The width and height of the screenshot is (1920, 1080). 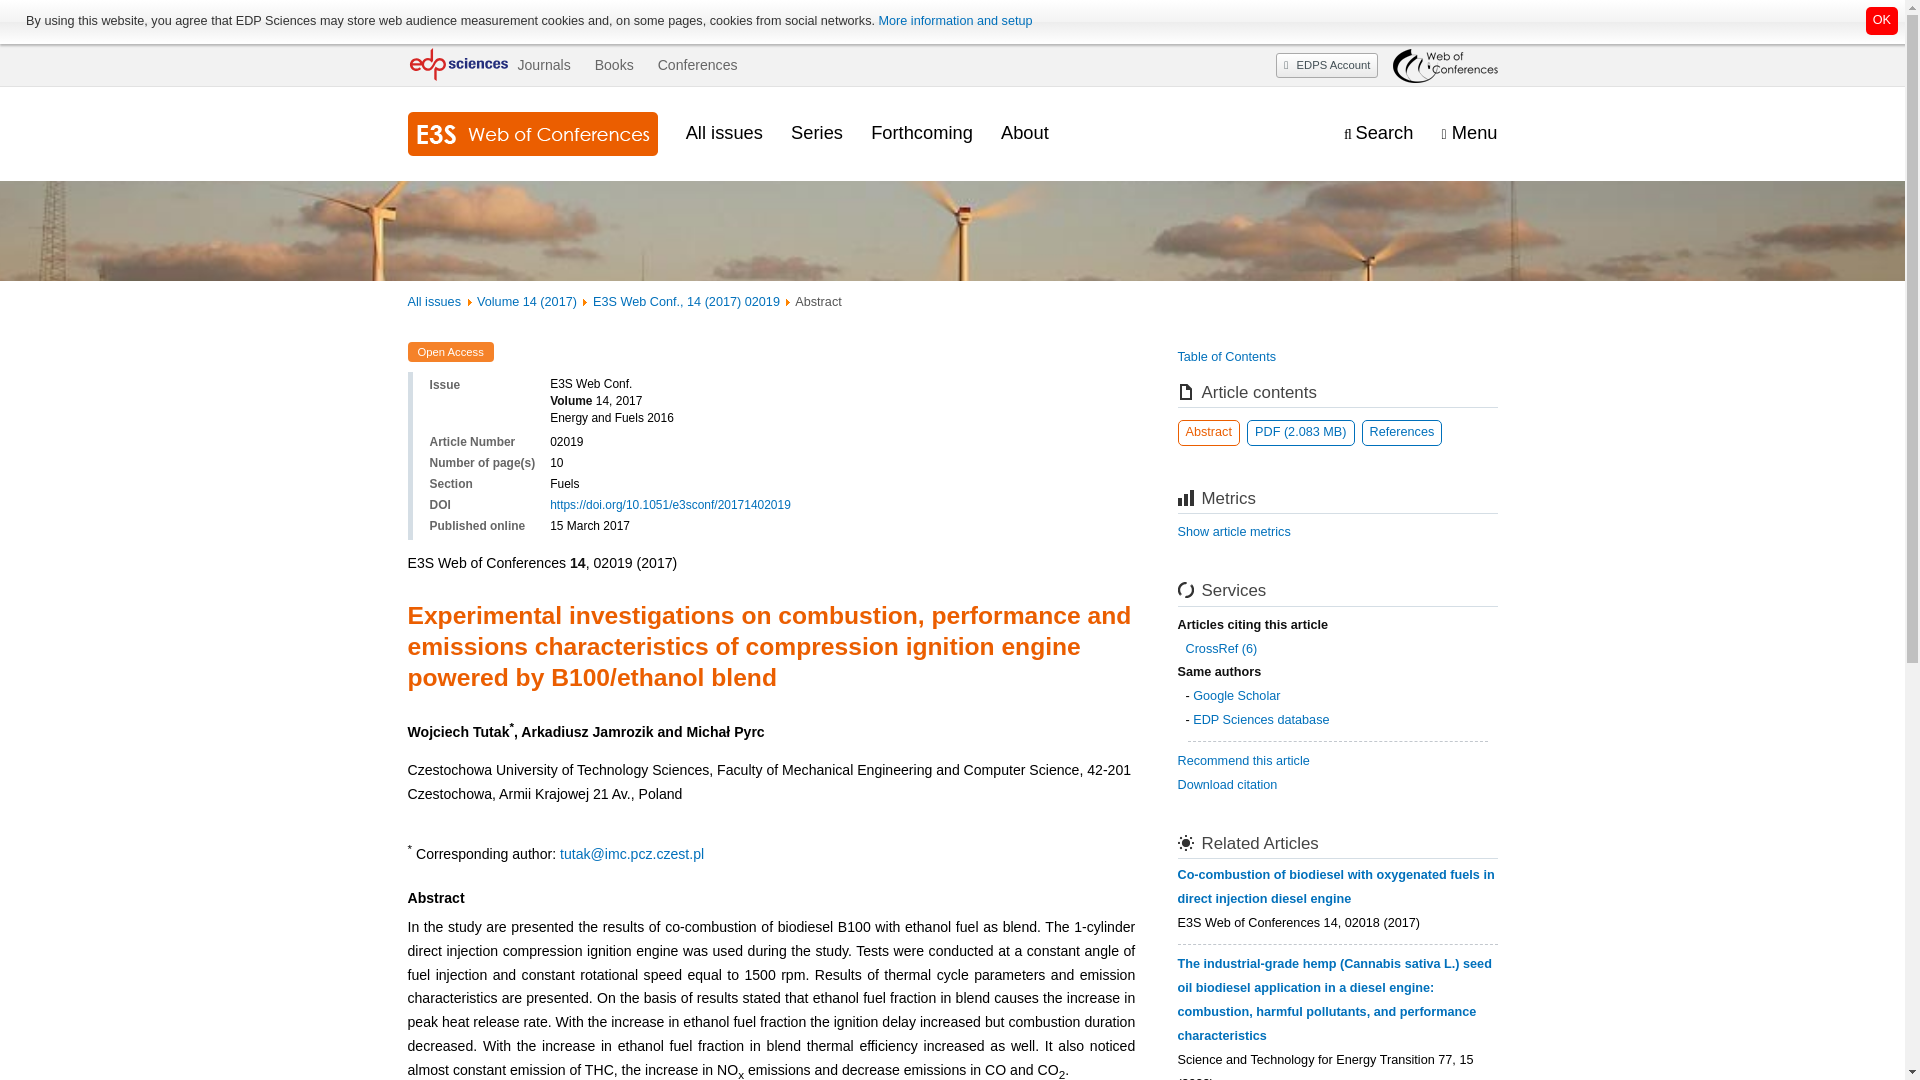 I want to click on More information and setup, so click(x=954, y=21).